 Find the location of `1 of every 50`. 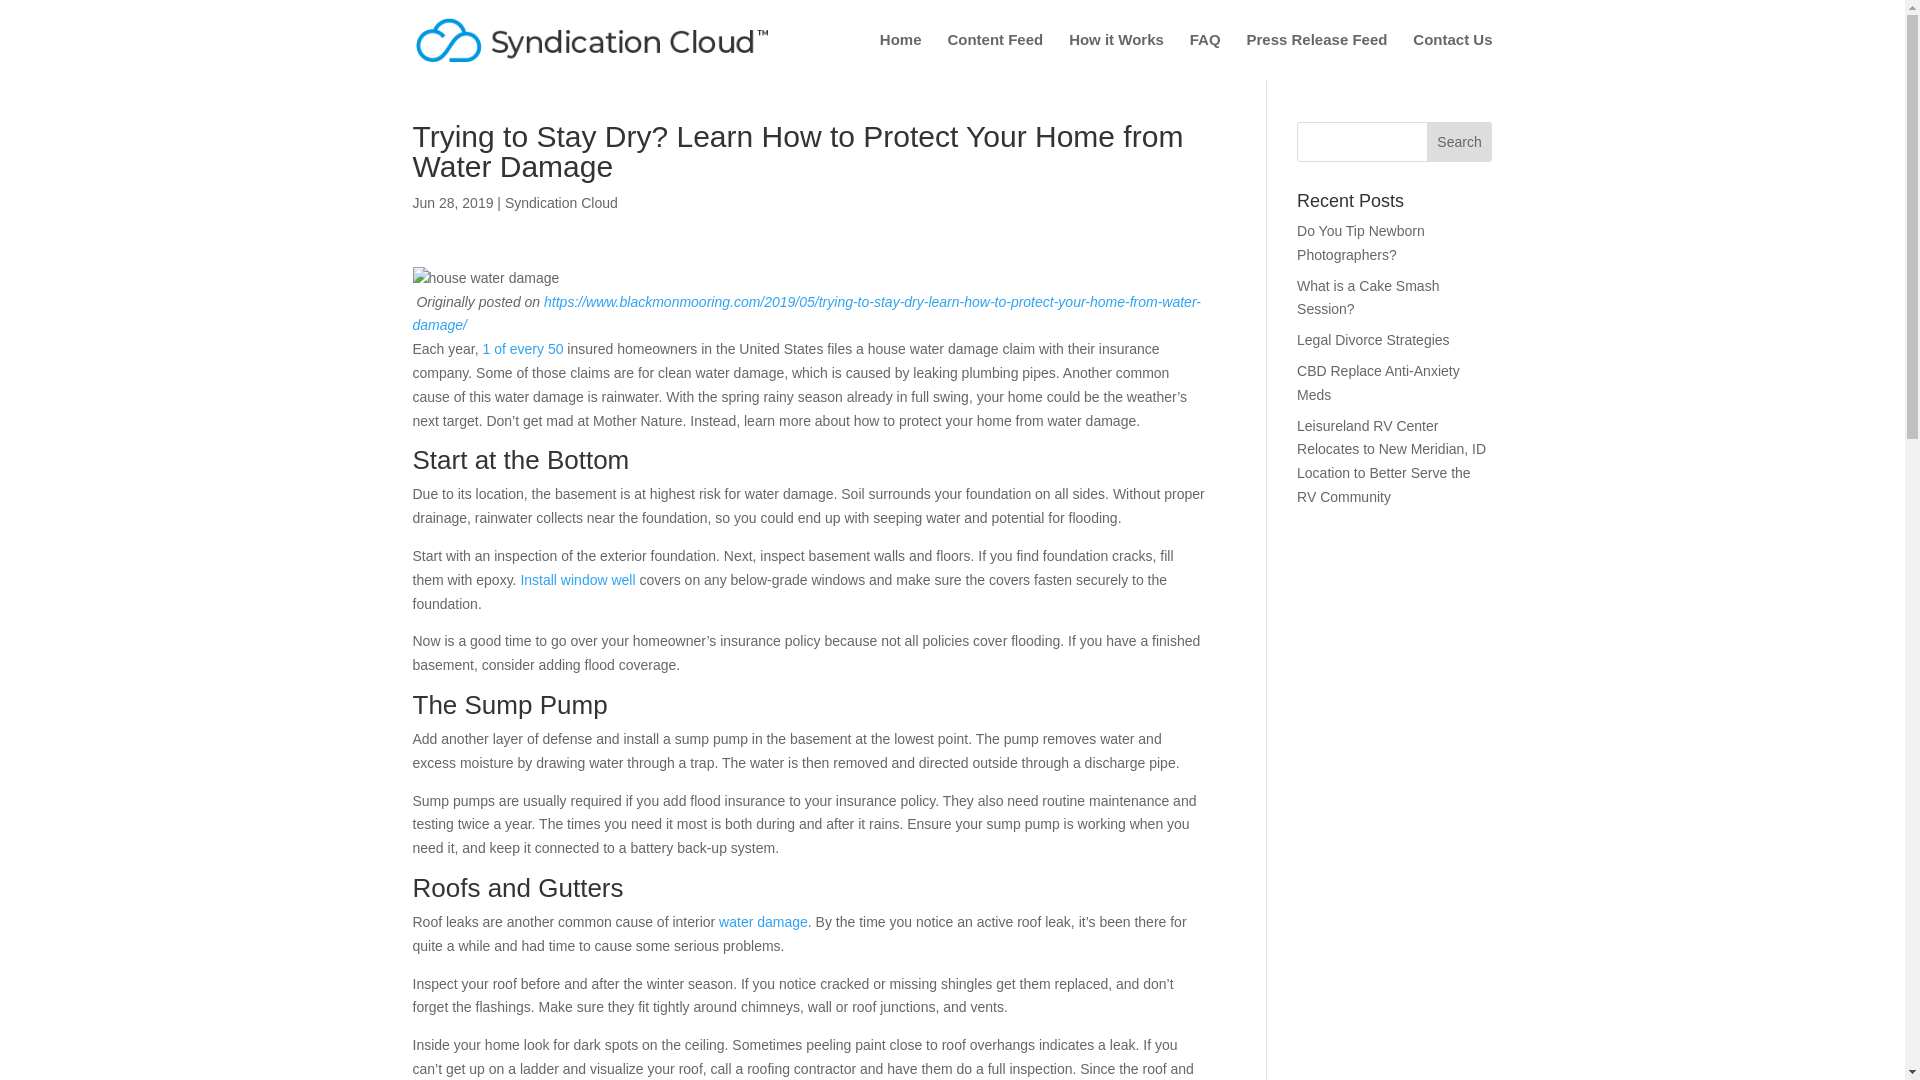

1 of every 50 is located at coordinates (524, 349).